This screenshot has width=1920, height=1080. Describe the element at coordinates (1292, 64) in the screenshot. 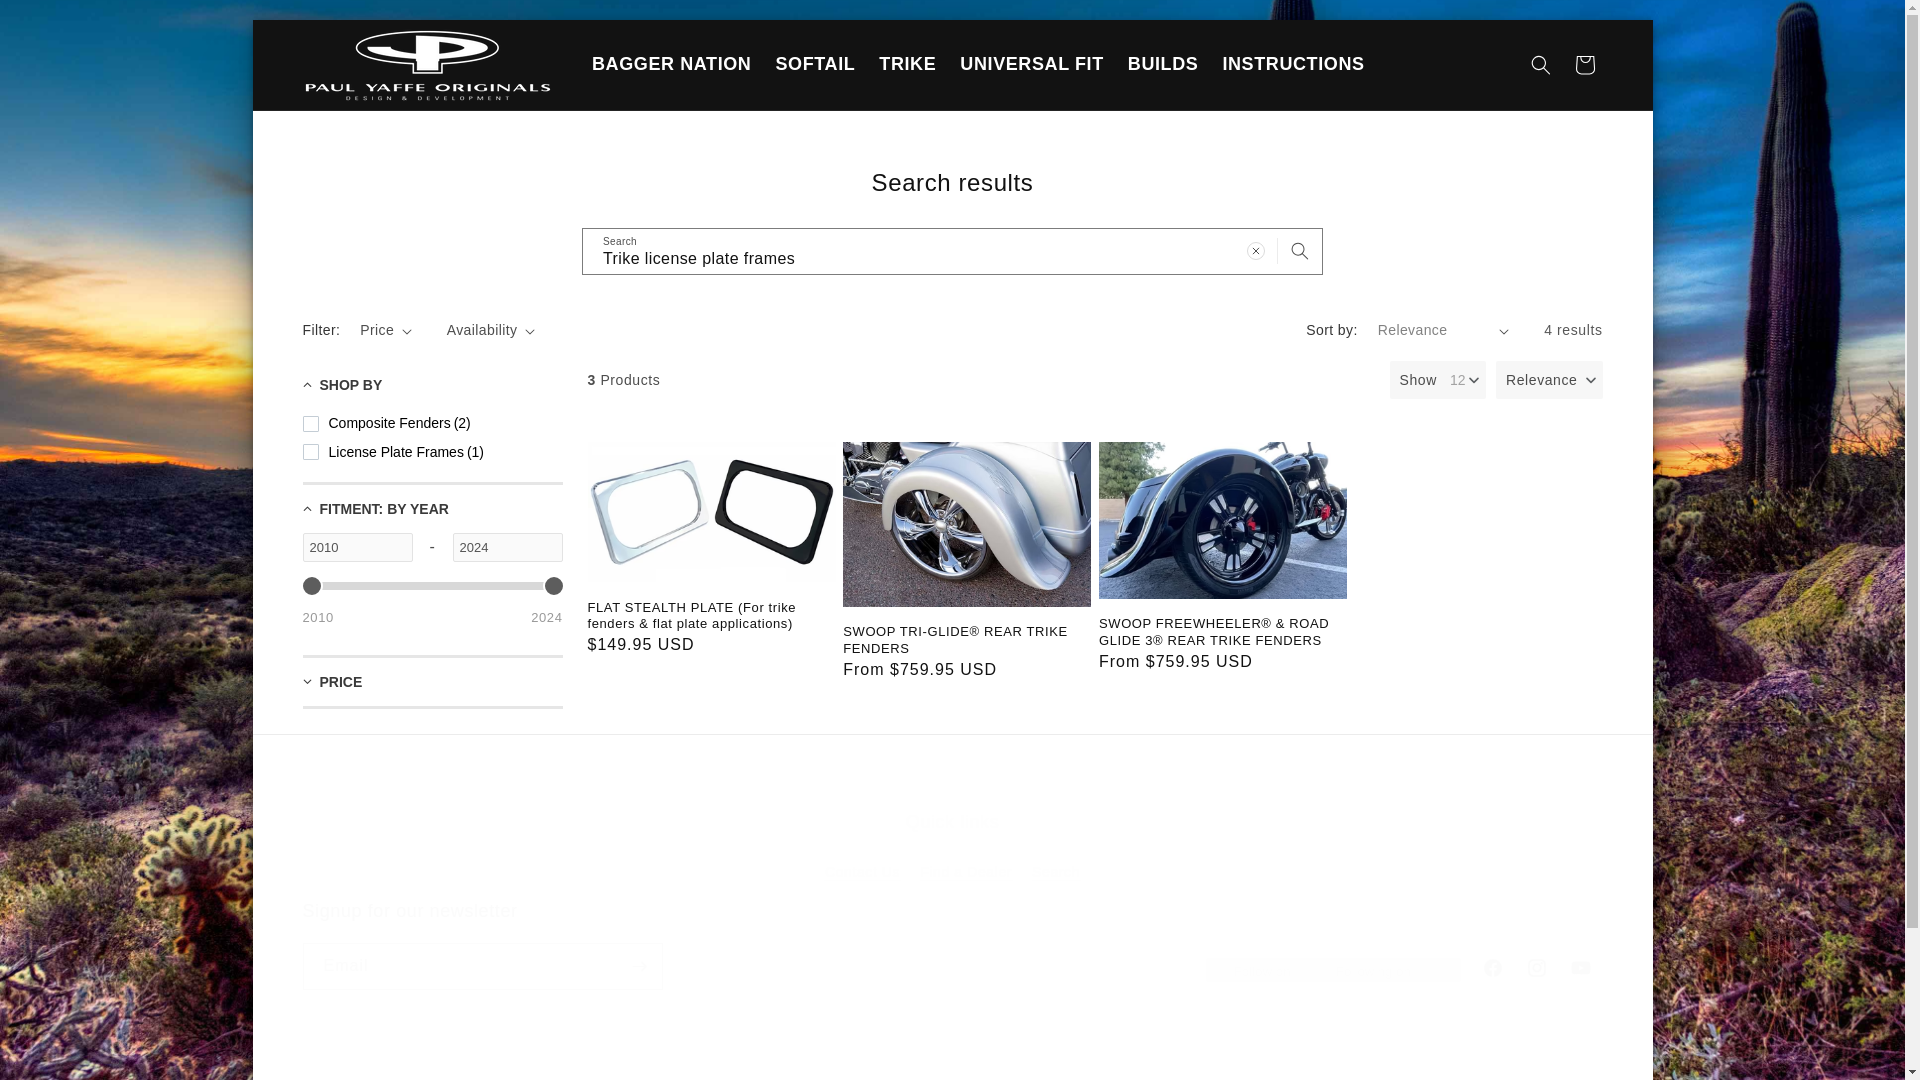

I see `INSTRUCTIONS` at that location.